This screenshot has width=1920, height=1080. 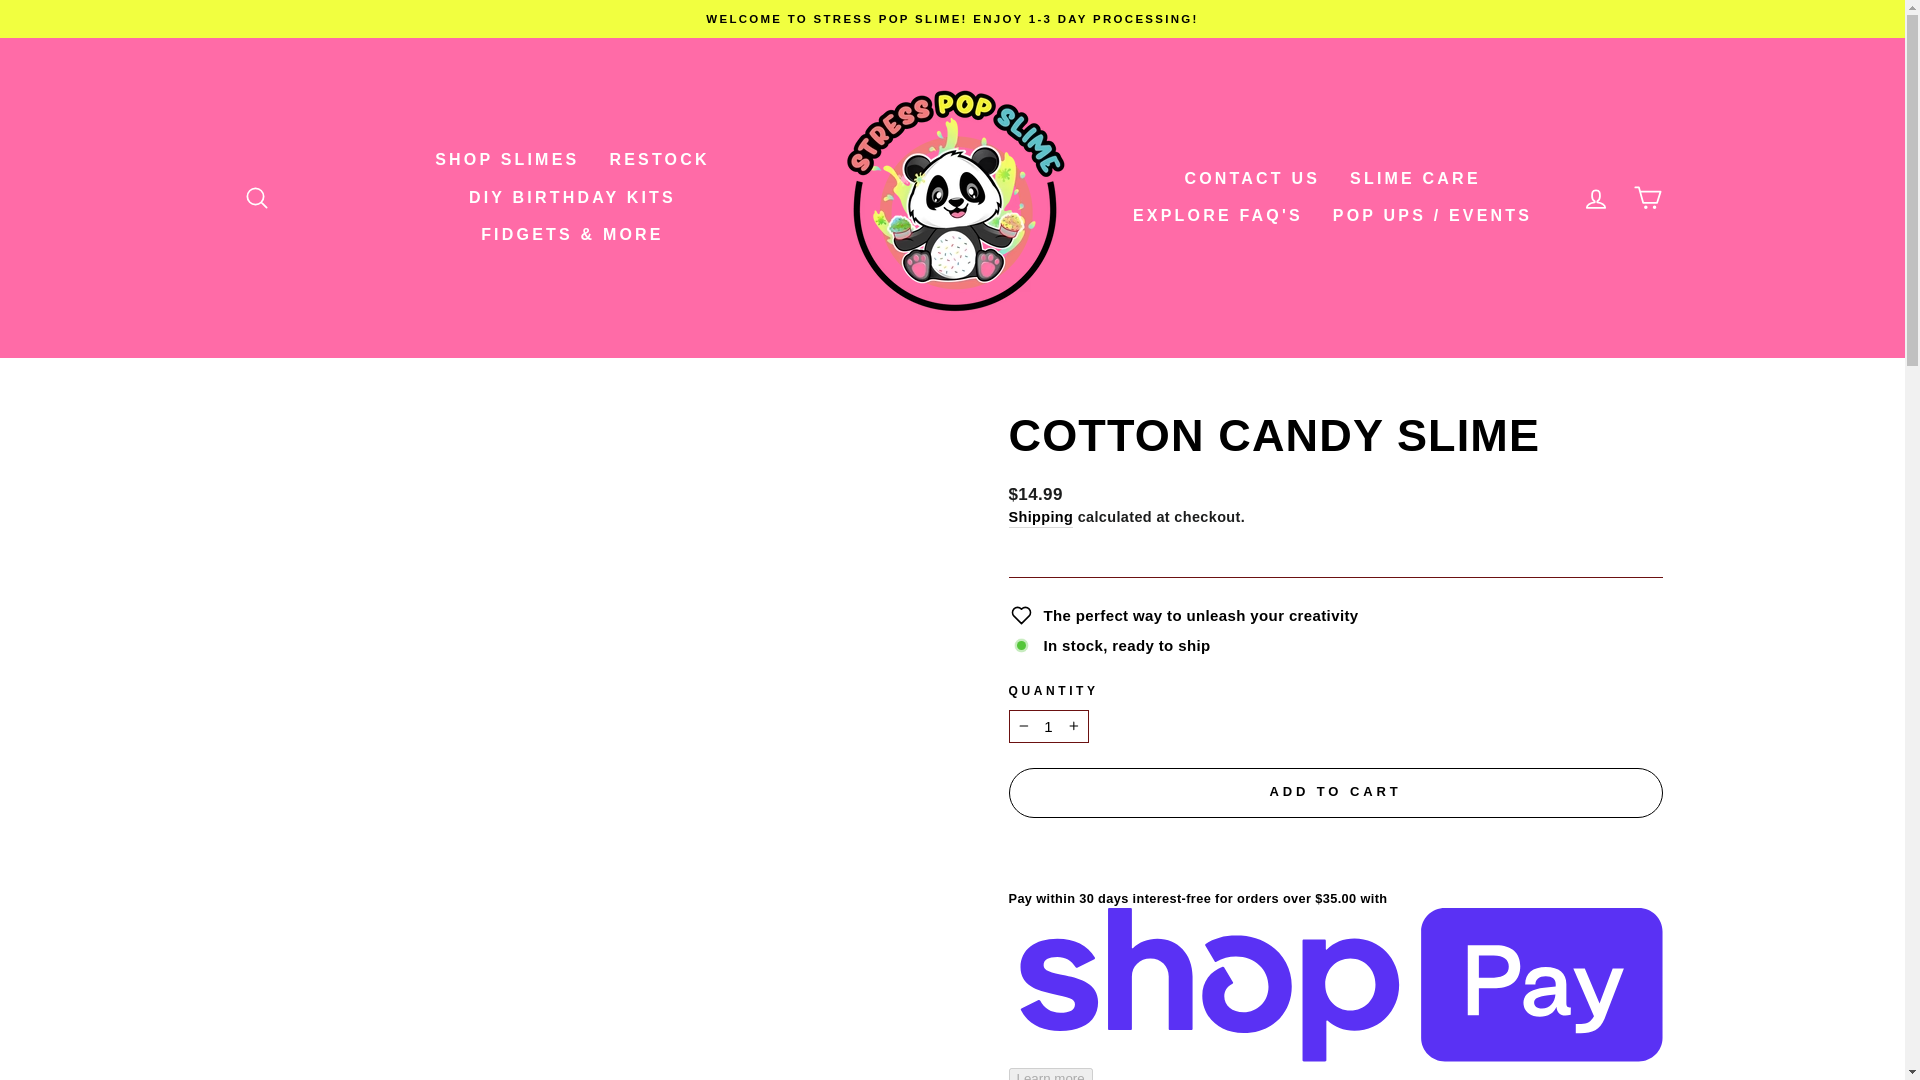 I want to click on 1, so click(x=1048, y=696).